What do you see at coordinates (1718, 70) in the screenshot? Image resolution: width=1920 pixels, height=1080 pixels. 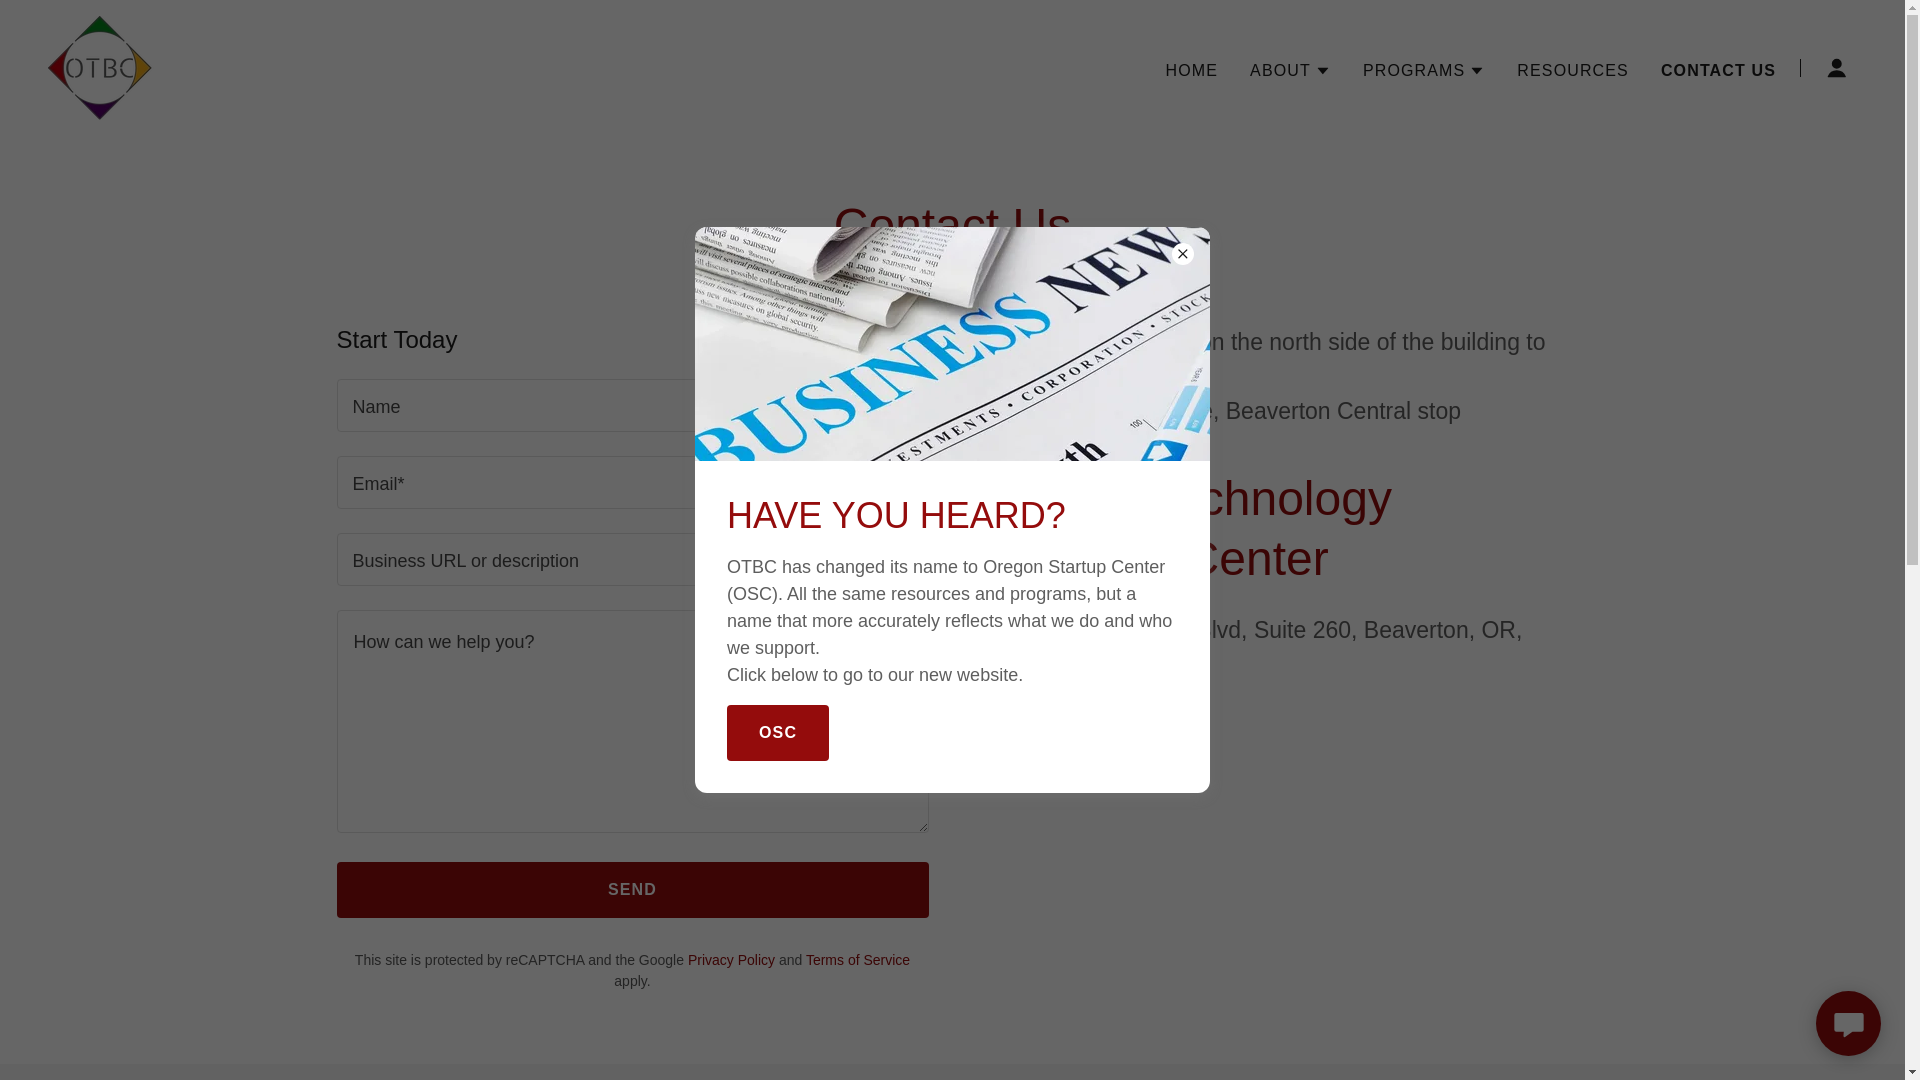 I see `CONTACT US` at bounding box center [1718, 70].